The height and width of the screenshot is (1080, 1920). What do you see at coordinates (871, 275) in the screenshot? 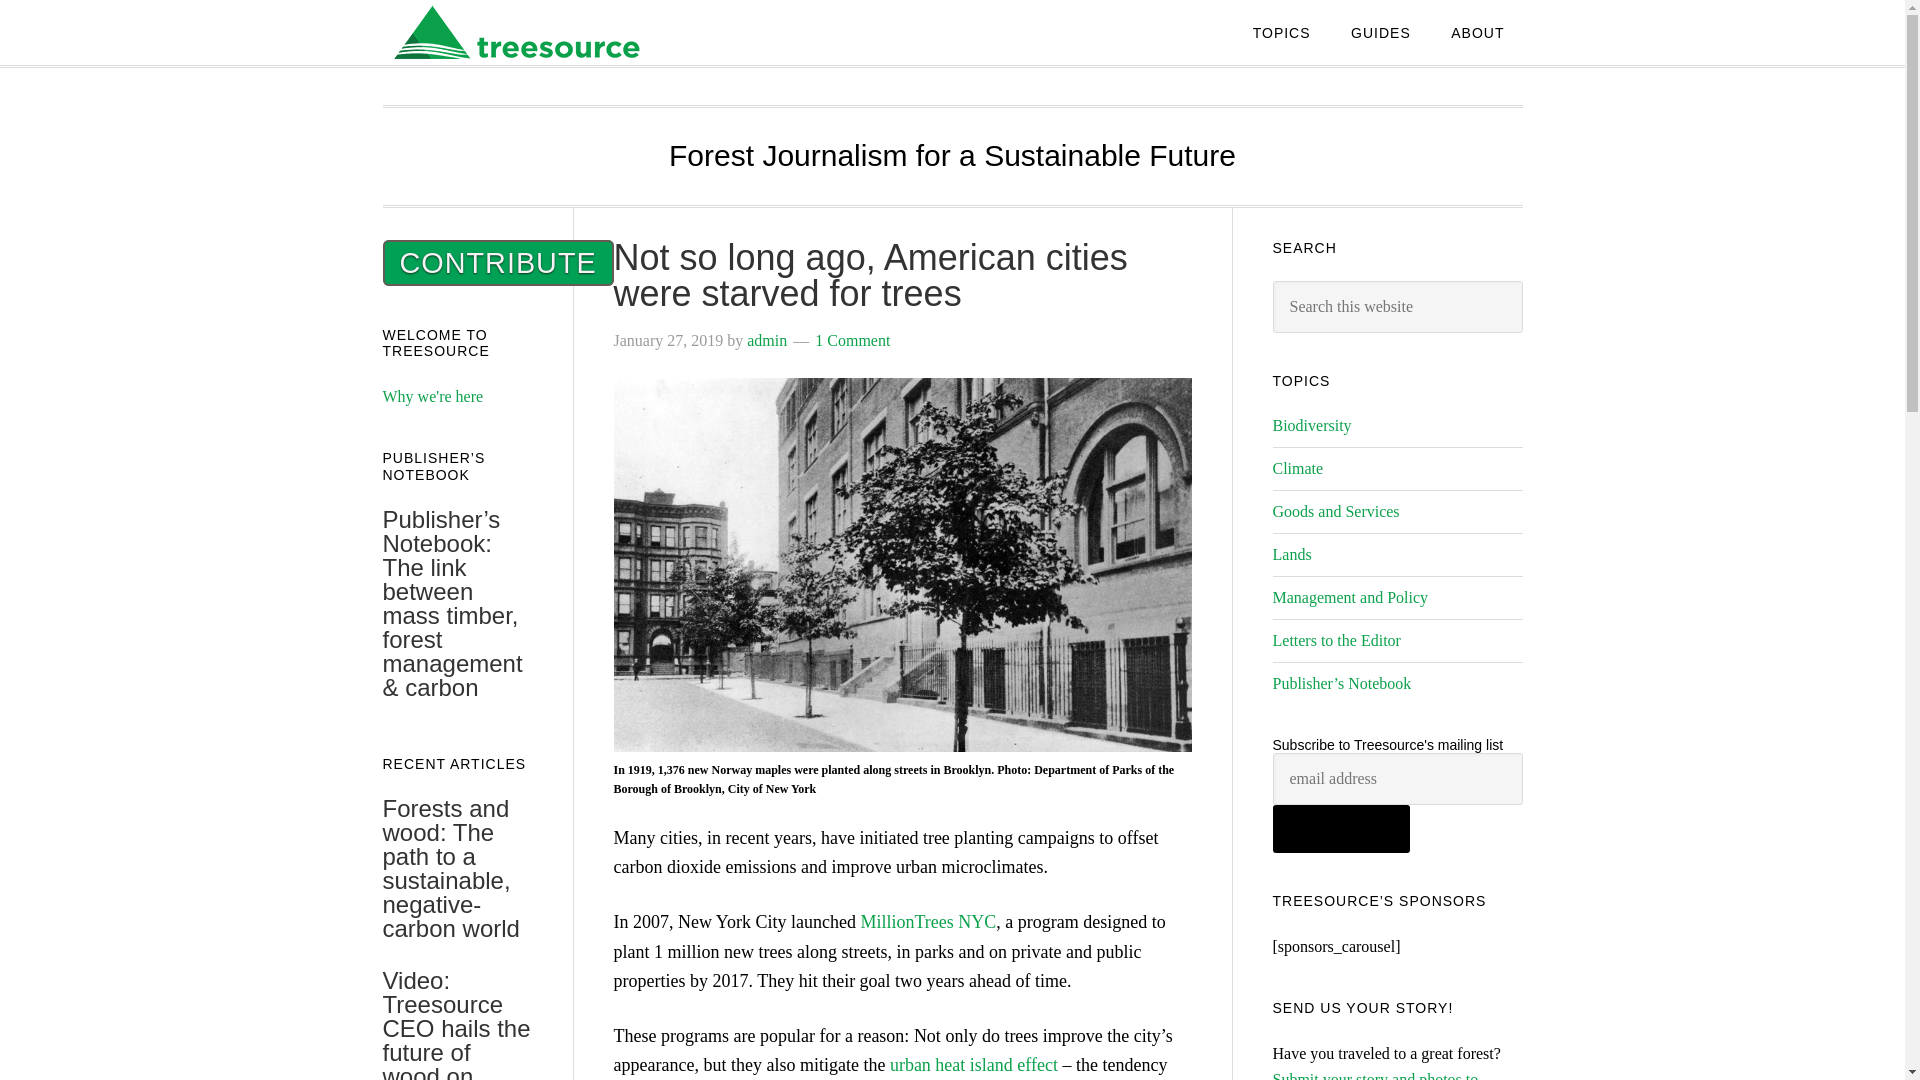
I see `Not so long ago, American cities were starved for trees` at bounding box center [871, 275].